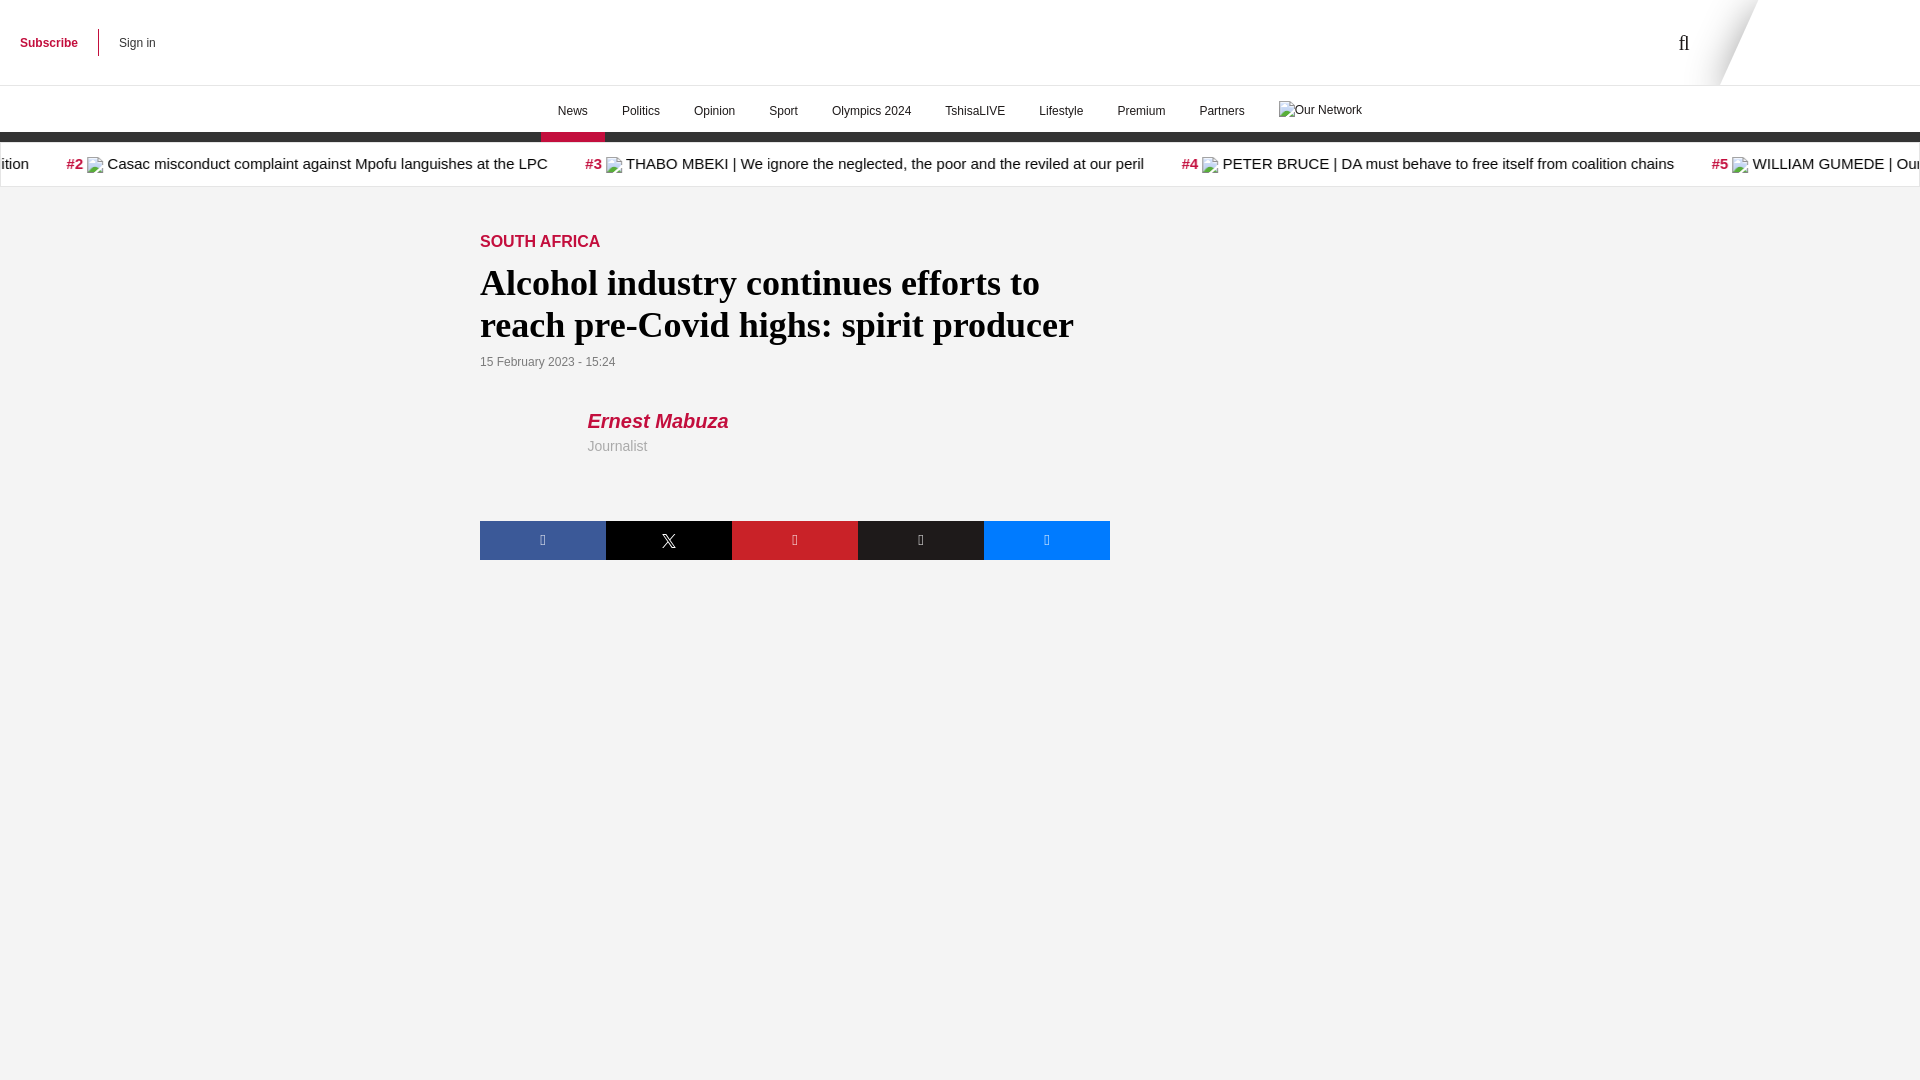  Describe the element at coordinates (48, 42) in the screenshot. I see `Subscribe` at that location.